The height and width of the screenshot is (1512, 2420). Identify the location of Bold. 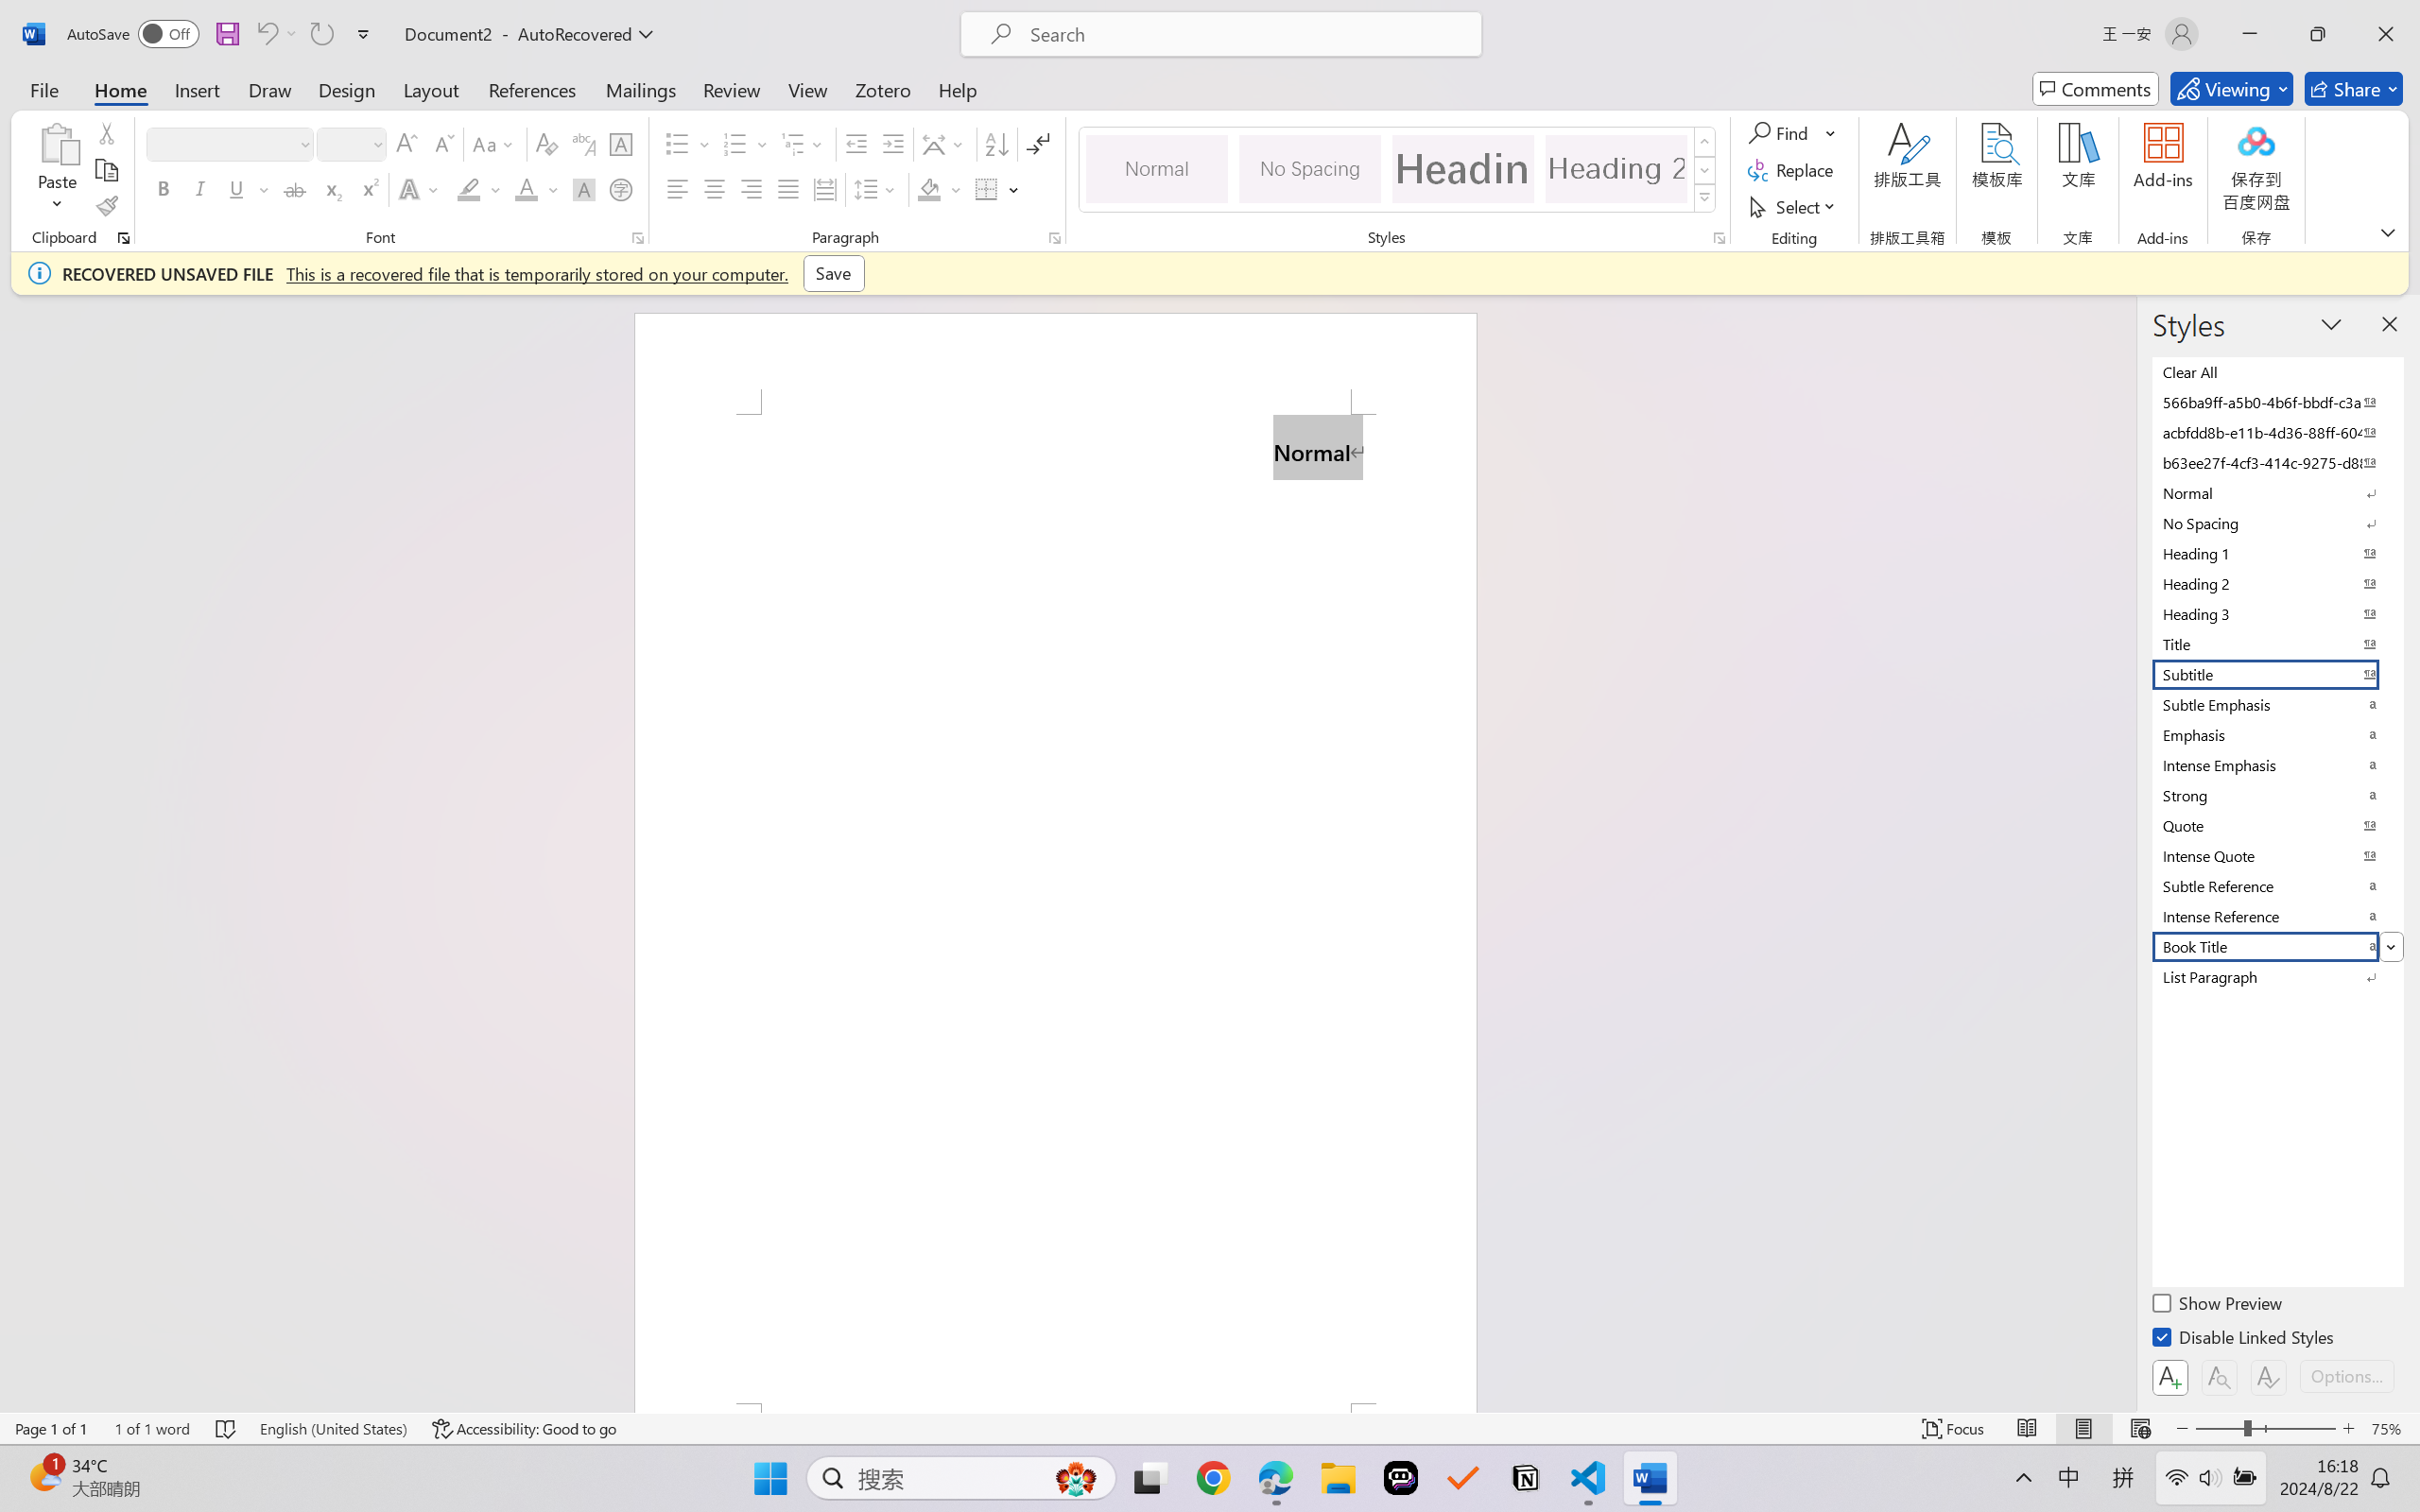
(164, 189).